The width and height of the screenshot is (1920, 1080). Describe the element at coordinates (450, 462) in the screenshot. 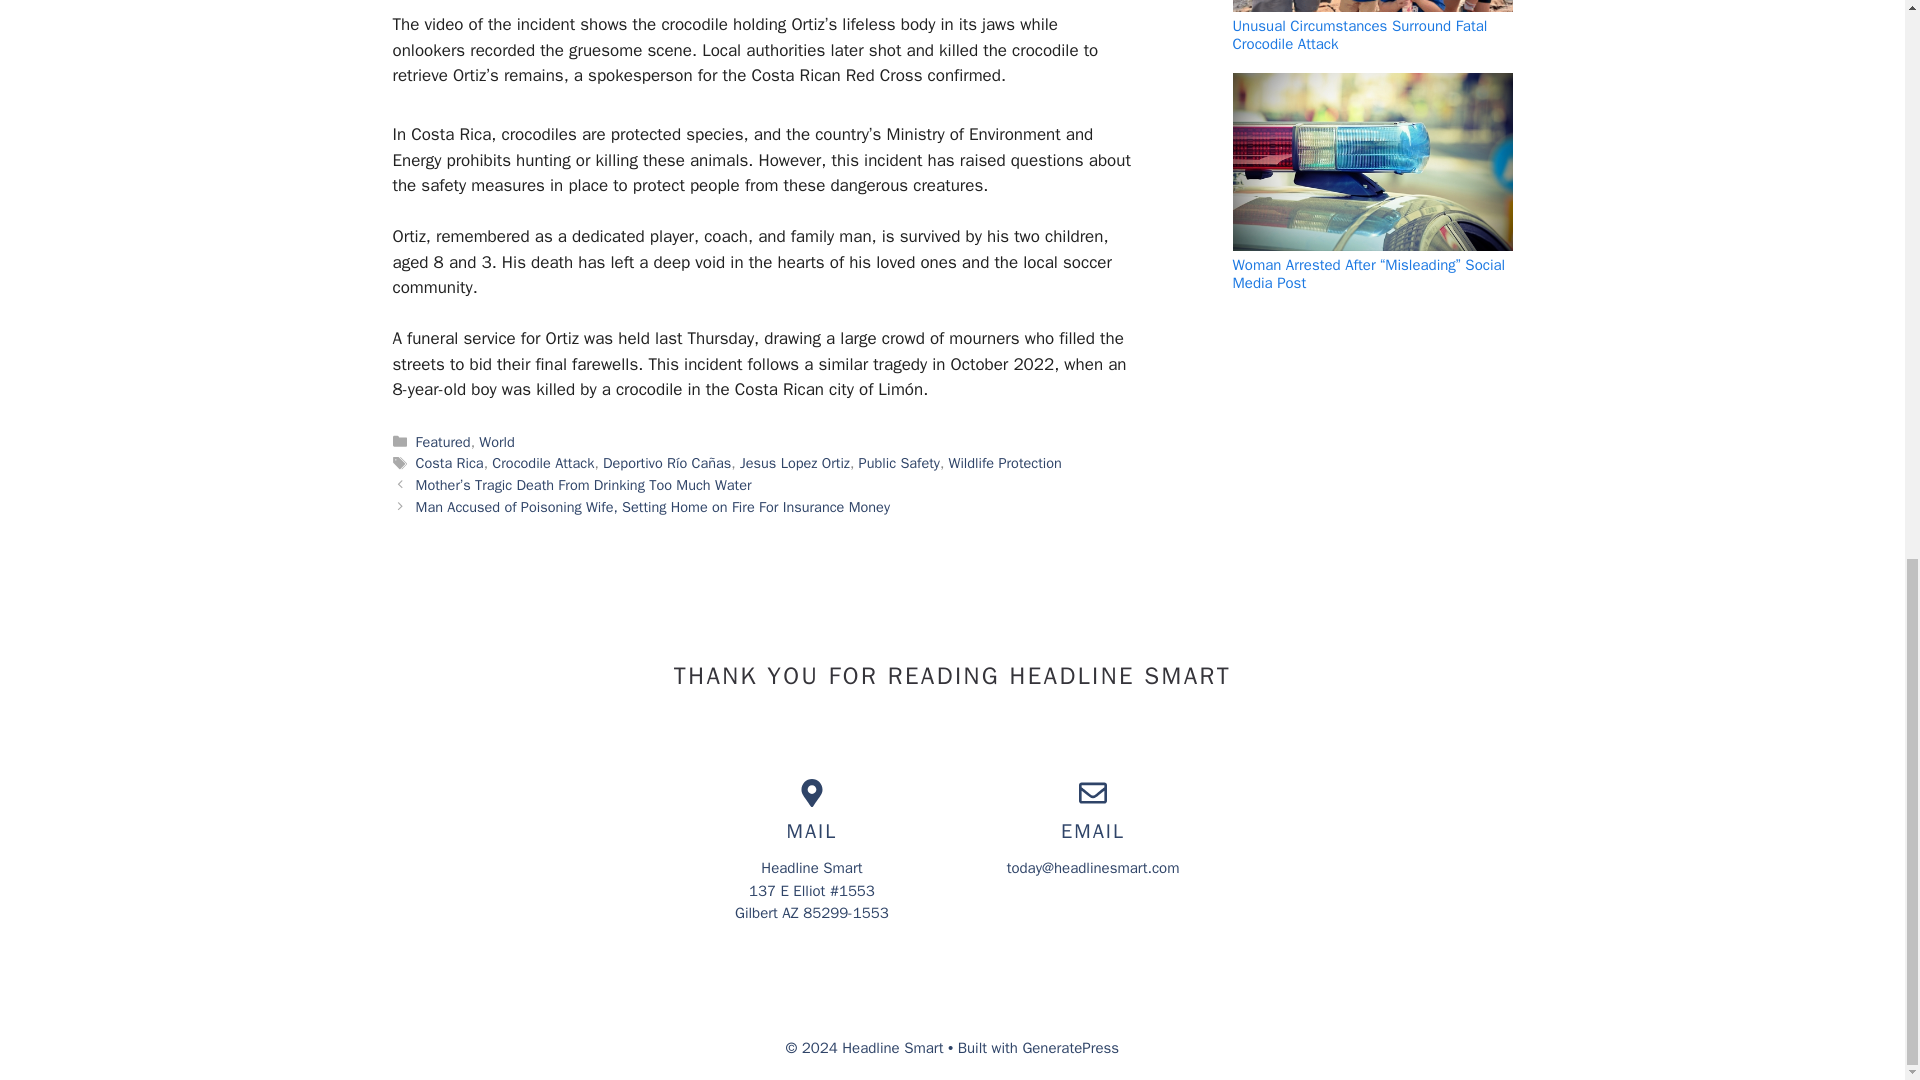

I see `Costa Rica` at that location.